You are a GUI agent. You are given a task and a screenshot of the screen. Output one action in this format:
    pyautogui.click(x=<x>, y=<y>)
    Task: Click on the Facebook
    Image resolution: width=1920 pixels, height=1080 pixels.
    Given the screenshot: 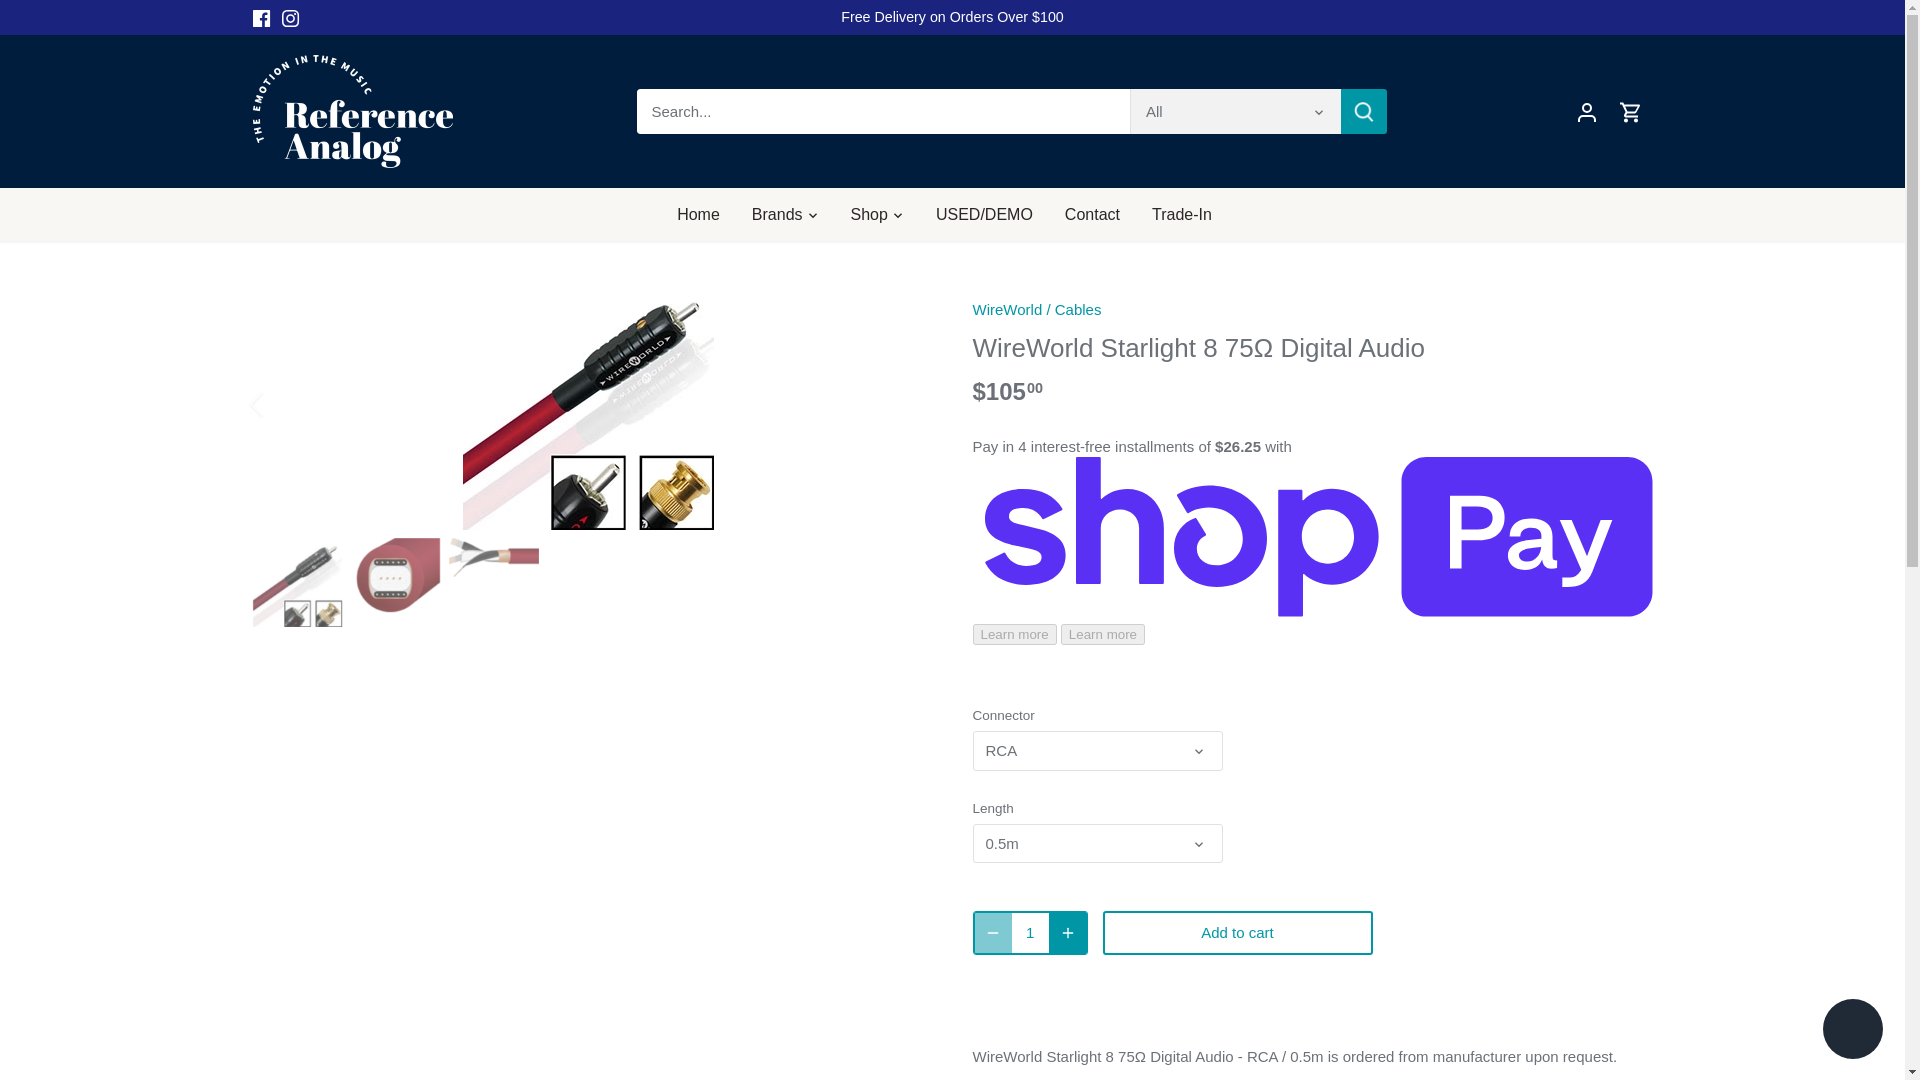 What is the action you would take?
    pyautogui.click(x=260, y=18)
    